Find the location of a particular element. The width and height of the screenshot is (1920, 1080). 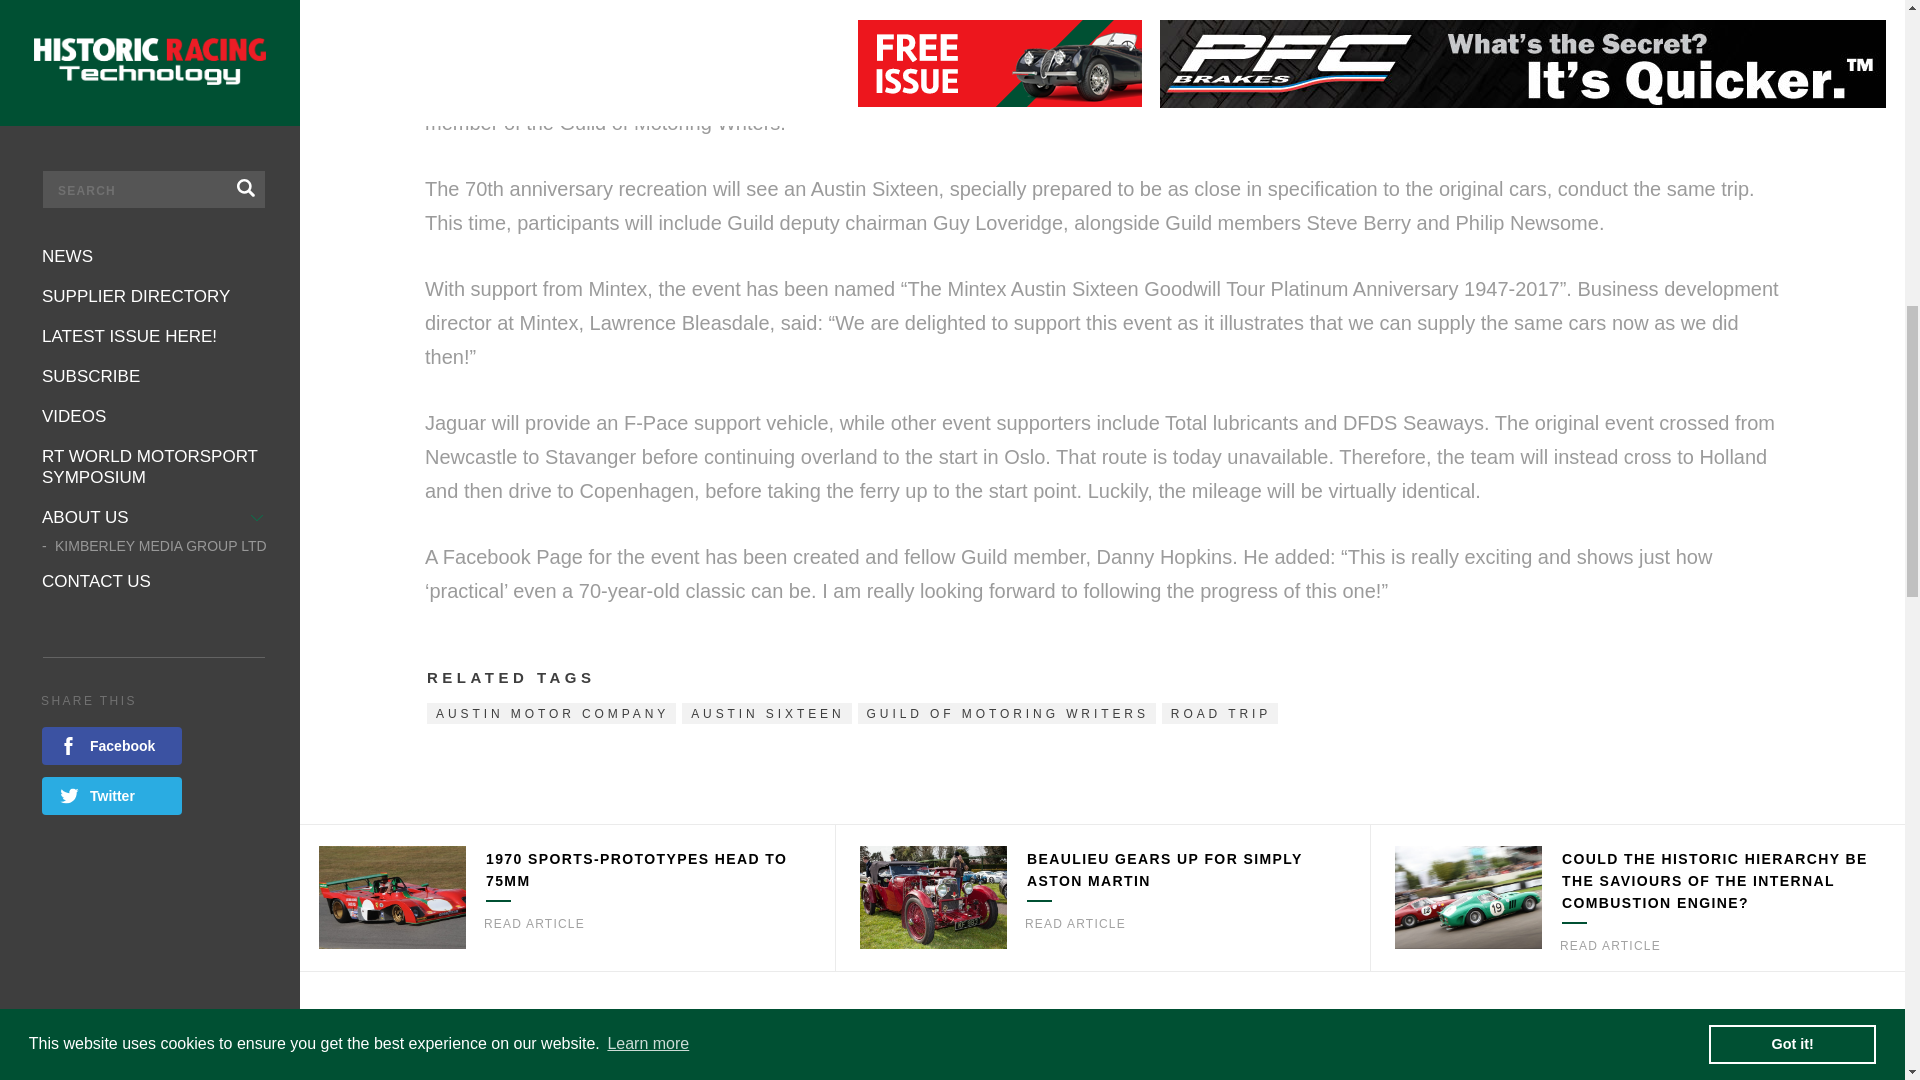

GUILD OF MOTORING WRITERS is located at coordinates (1006, 713).